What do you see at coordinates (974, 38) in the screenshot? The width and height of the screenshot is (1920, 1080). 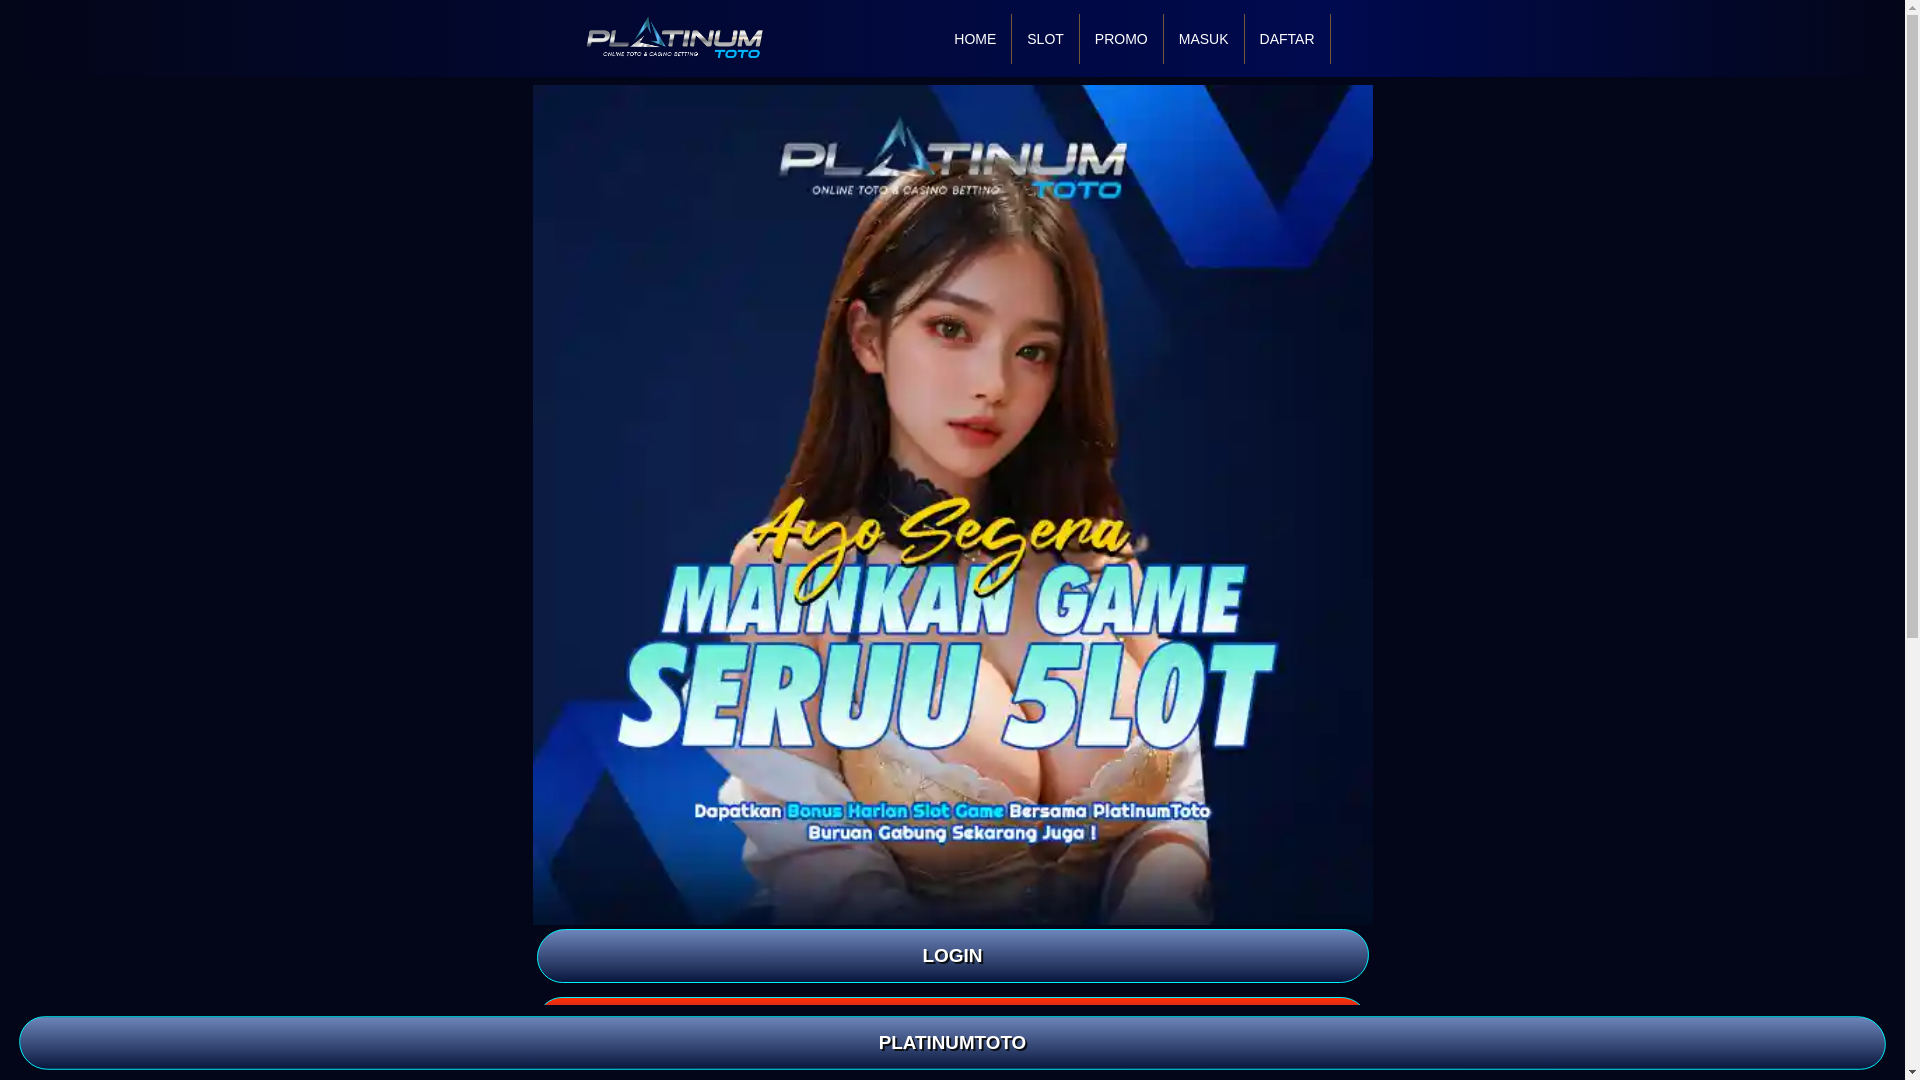 I see `HOME` at bounding box center [974, 38].